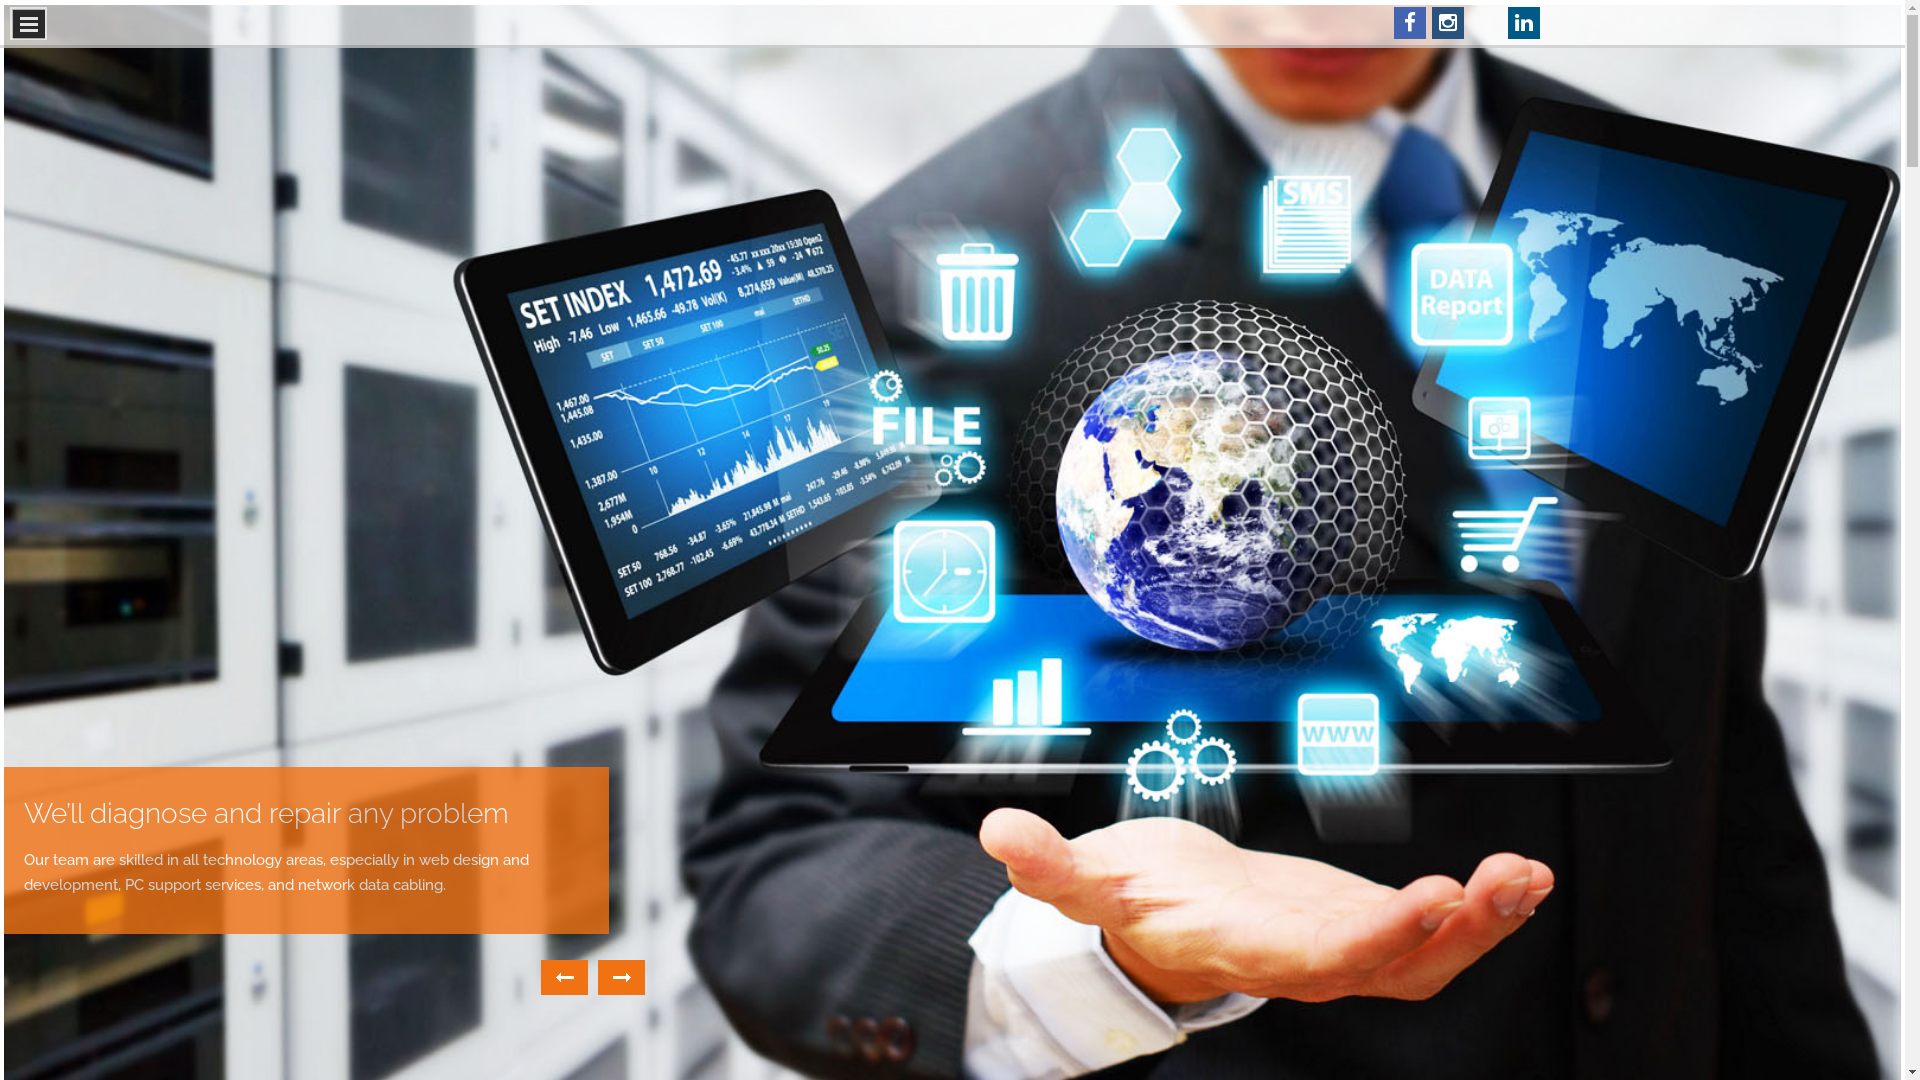 This screenshot has height=1080, width=1920. I want to click on Instagram, so click(1448, 23).